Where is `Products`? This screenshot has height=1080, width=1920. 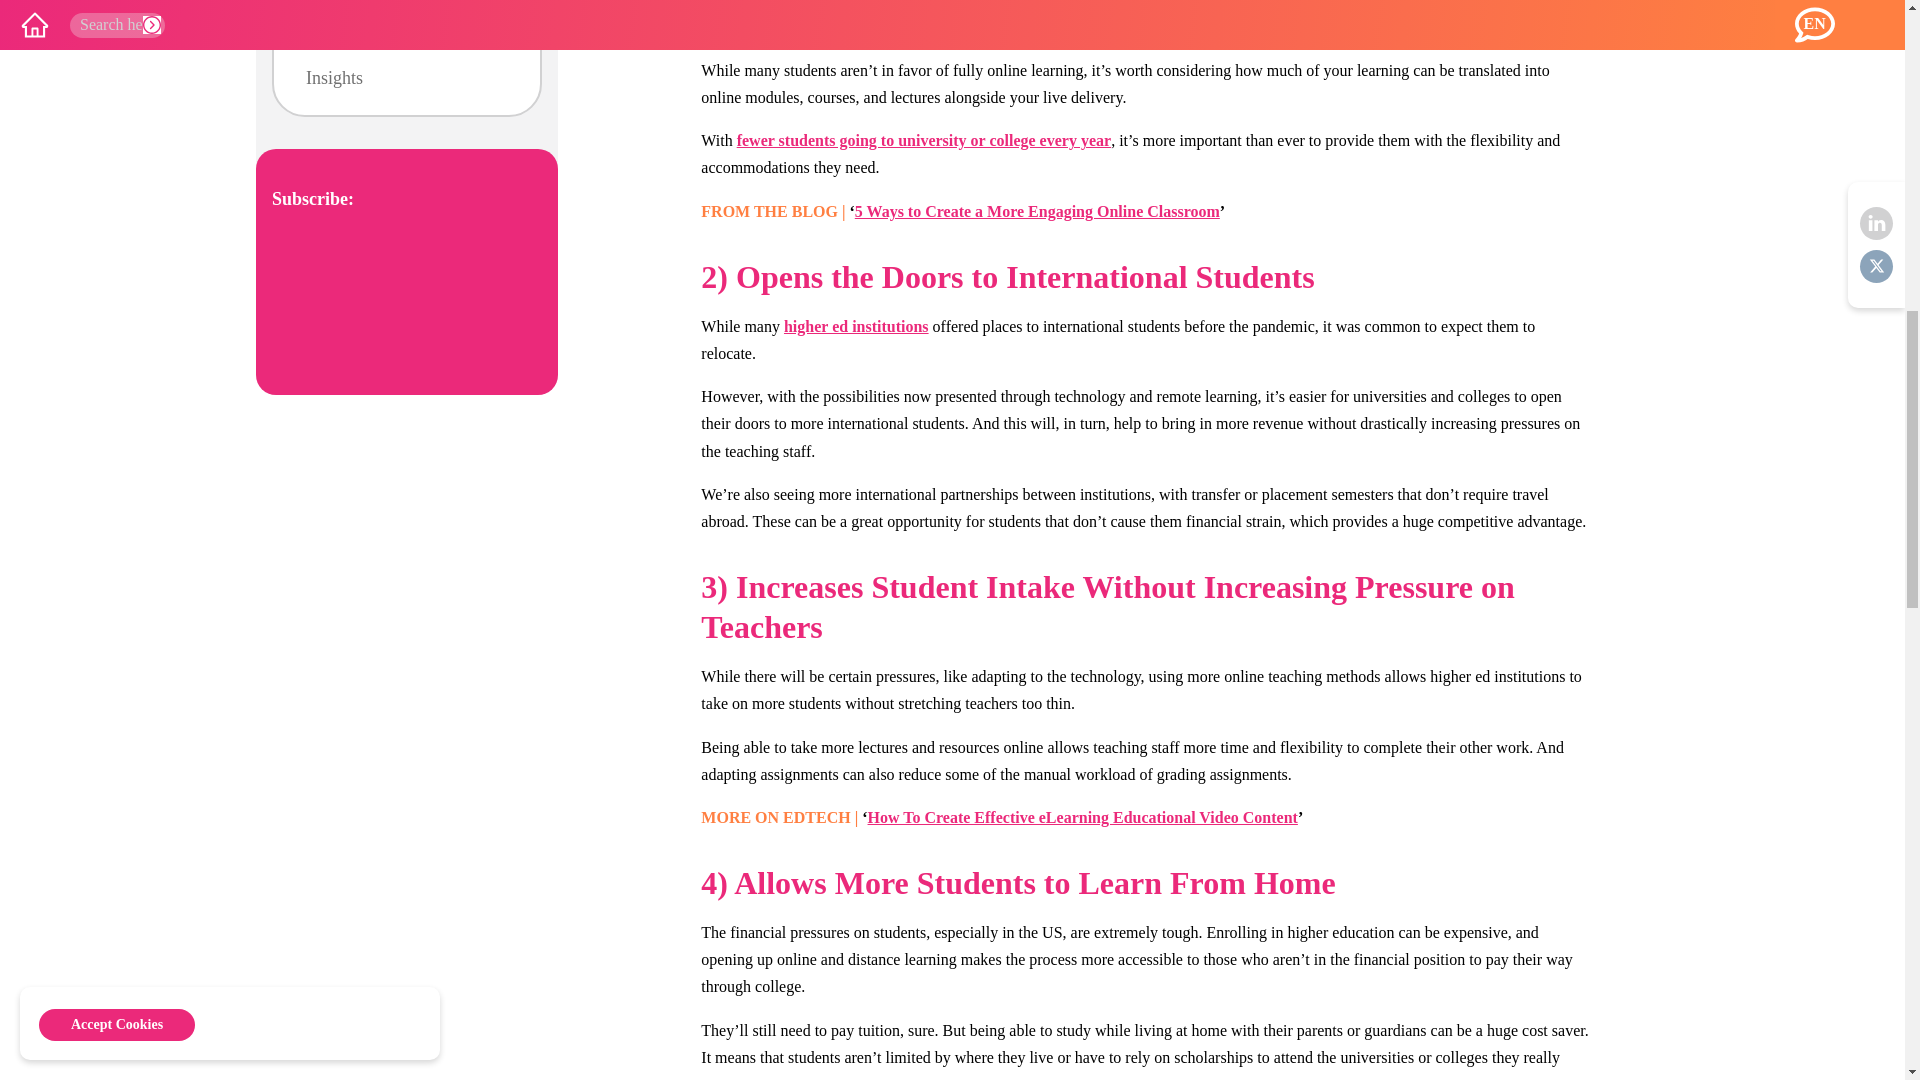
Products is located at coordinates (336, 40).